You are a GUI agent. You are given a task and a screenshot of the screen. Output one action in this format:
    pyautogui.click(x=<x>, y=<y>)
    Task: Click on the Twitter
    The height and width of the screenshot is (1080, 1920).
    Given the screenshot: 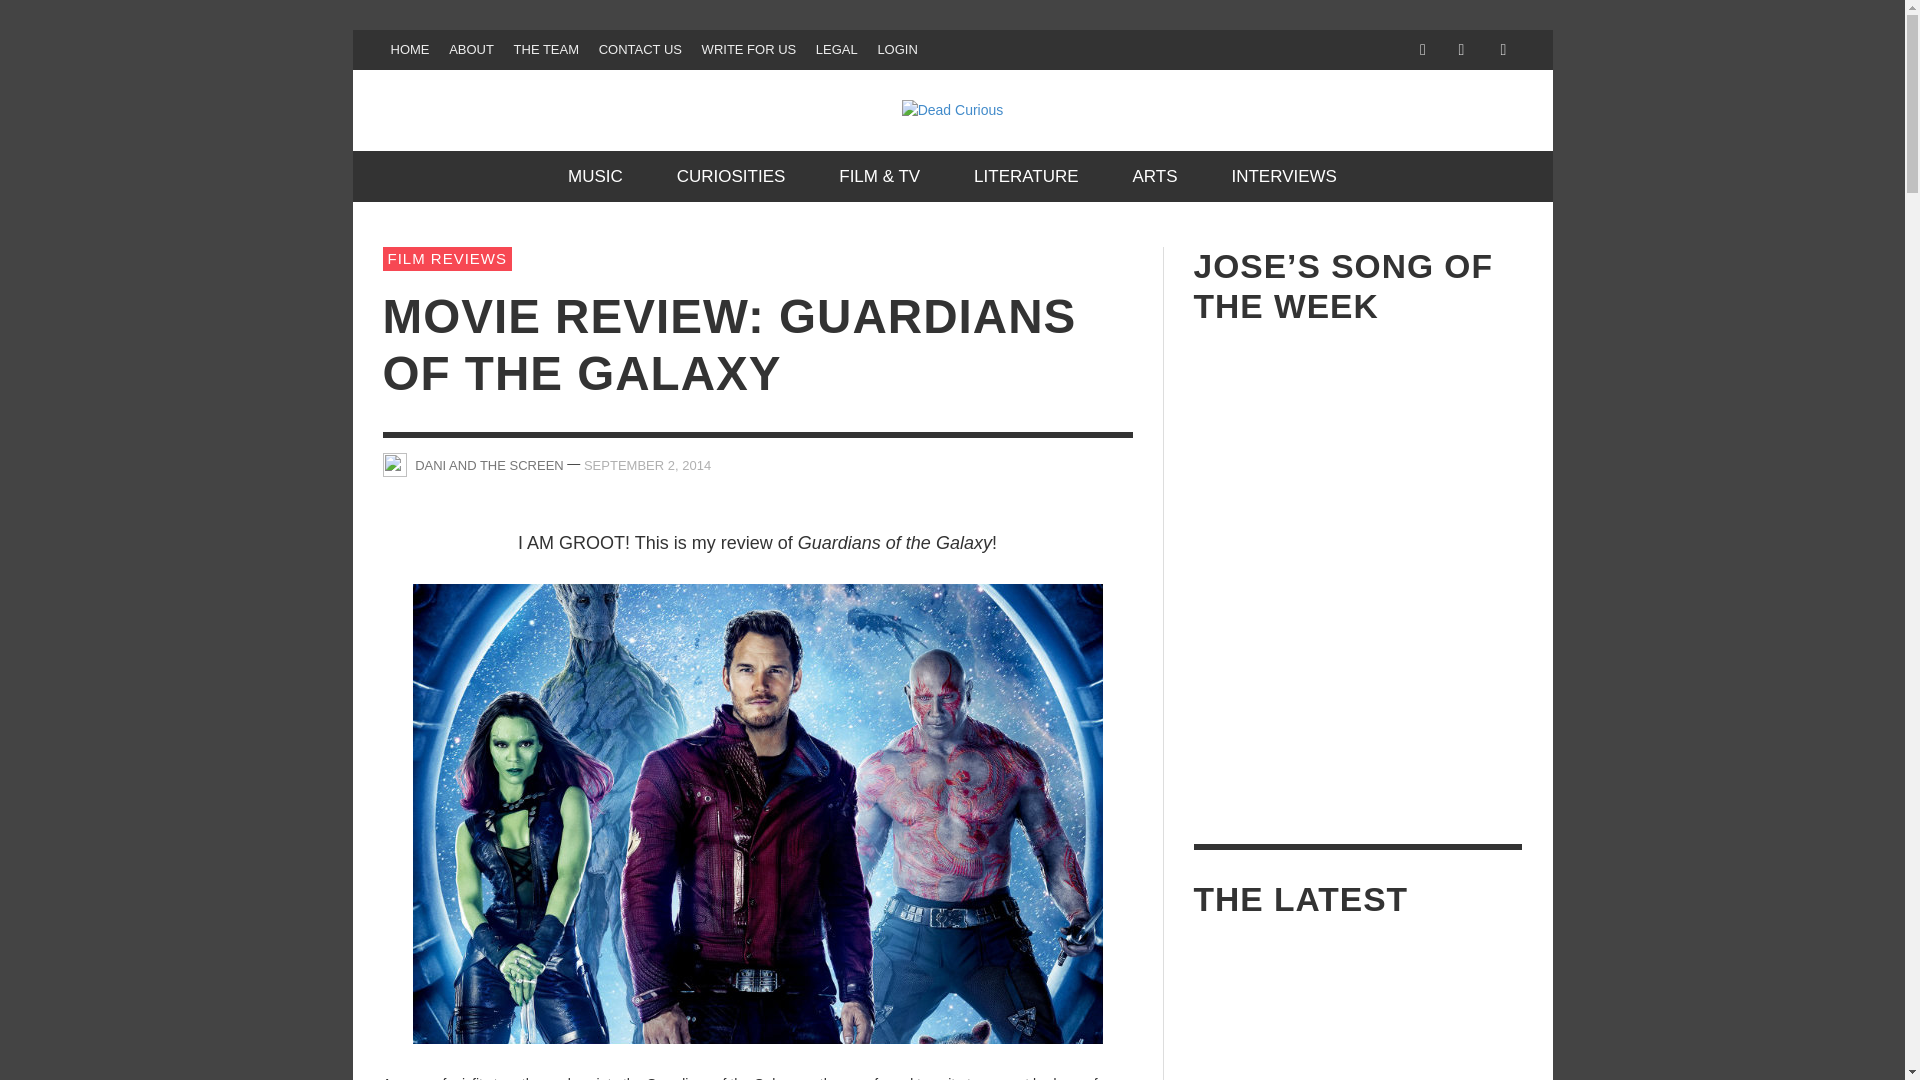 What is the action you would take?
    pyautogui.click(x=1460, y=50)
    